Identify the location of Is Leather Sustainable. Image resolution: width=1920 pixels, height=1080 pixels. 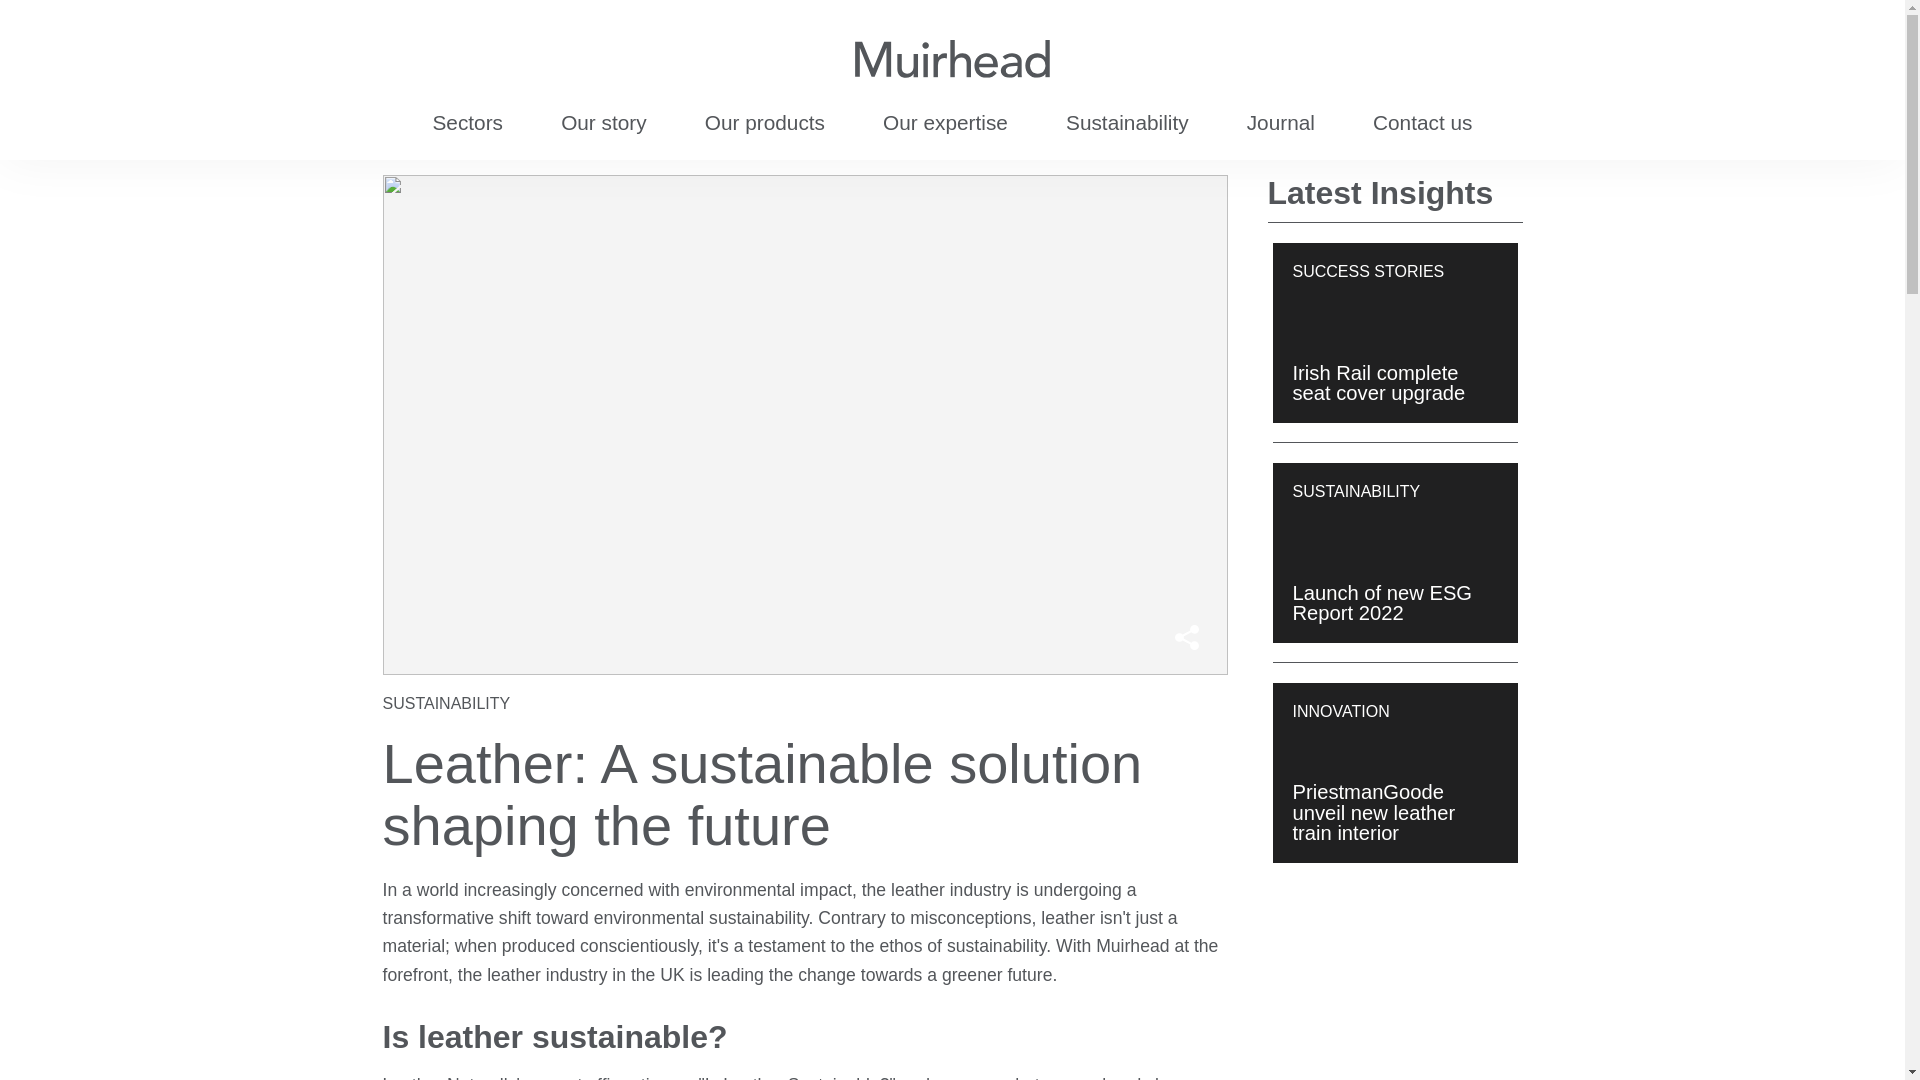
(792, 1077).